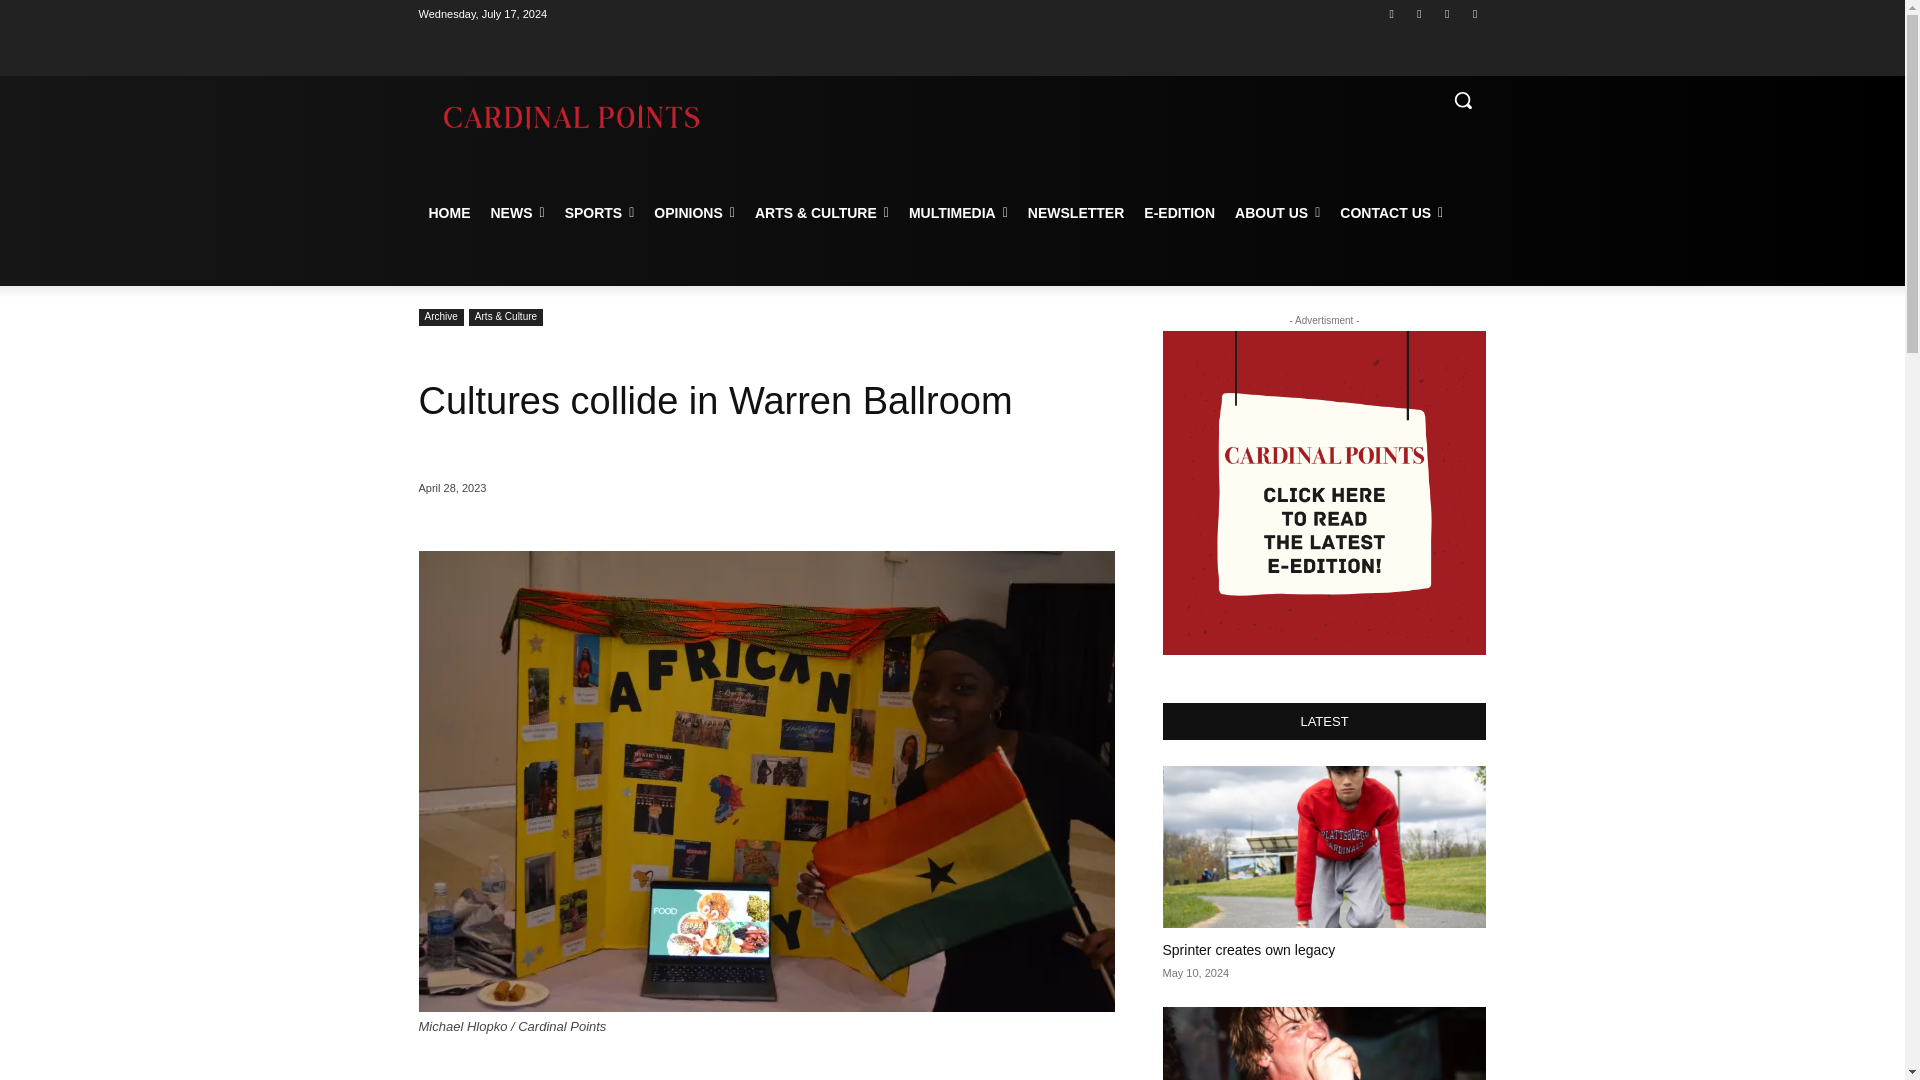 Image resolution: width=1920 pixels, height=1080 pixels. What do you see at coordinates (1448, 13) in the screenshot?
I see `Twitter` at bounding box center [1448, 13].